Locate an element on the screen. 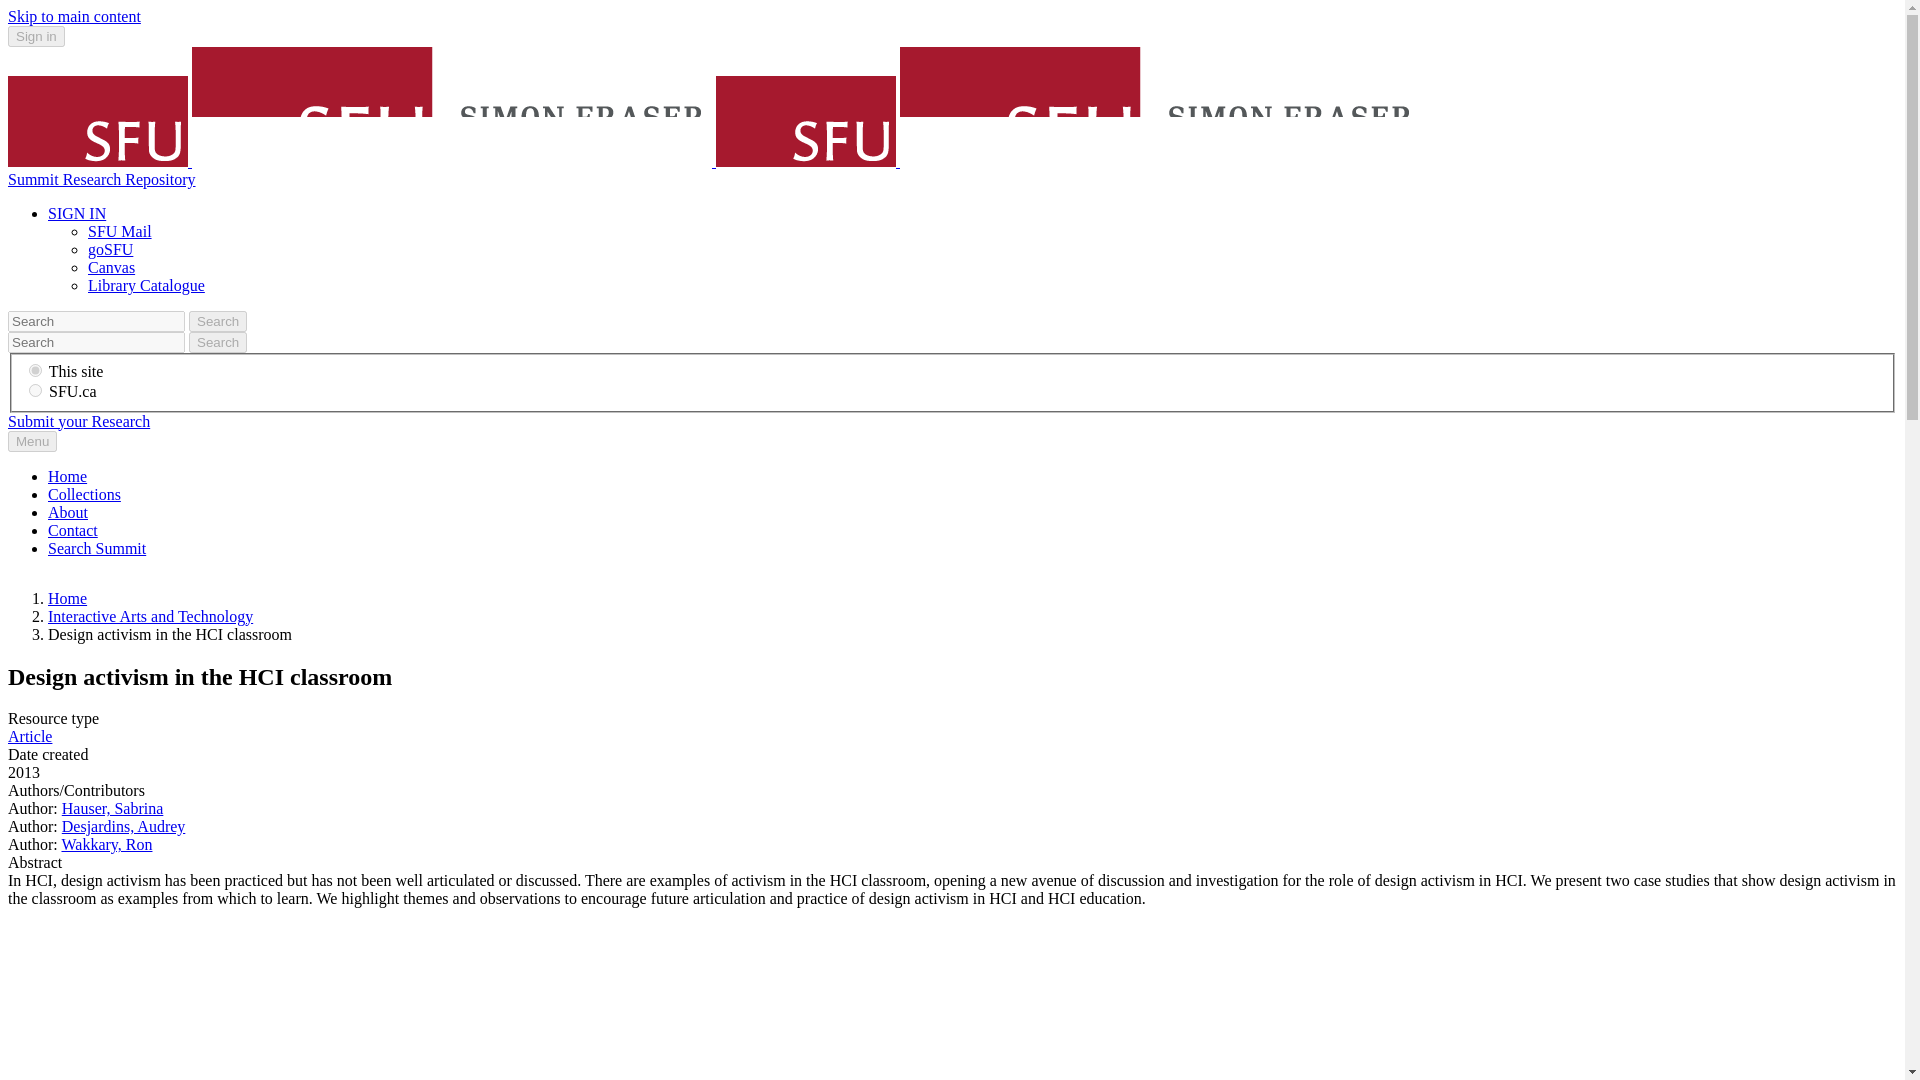 The height and width of the screenshot is (1080, 1920). Menu is located at coordinates (32, 441).